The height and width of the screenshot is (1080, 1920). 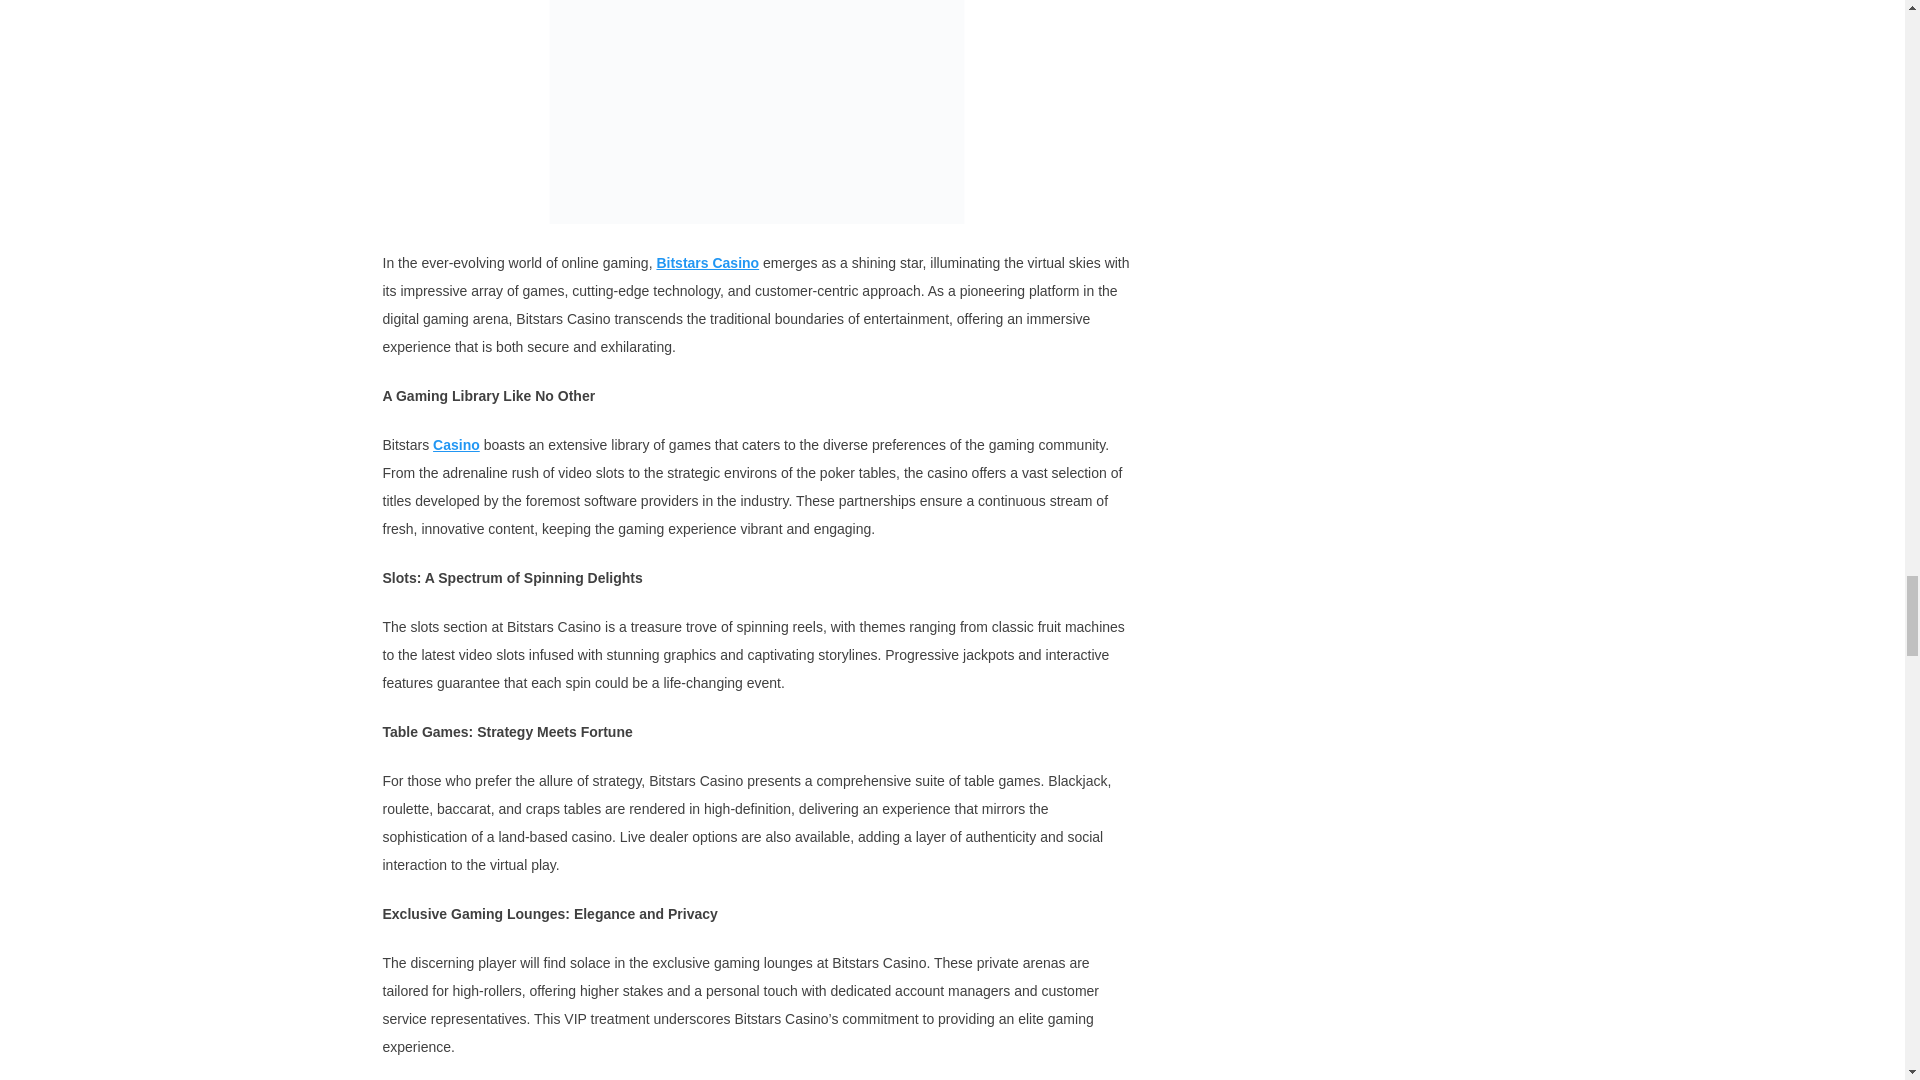 What do you see at coordinates (456, 444) in the screenshot?
I see `Casino` at bounding box center [456, 444].